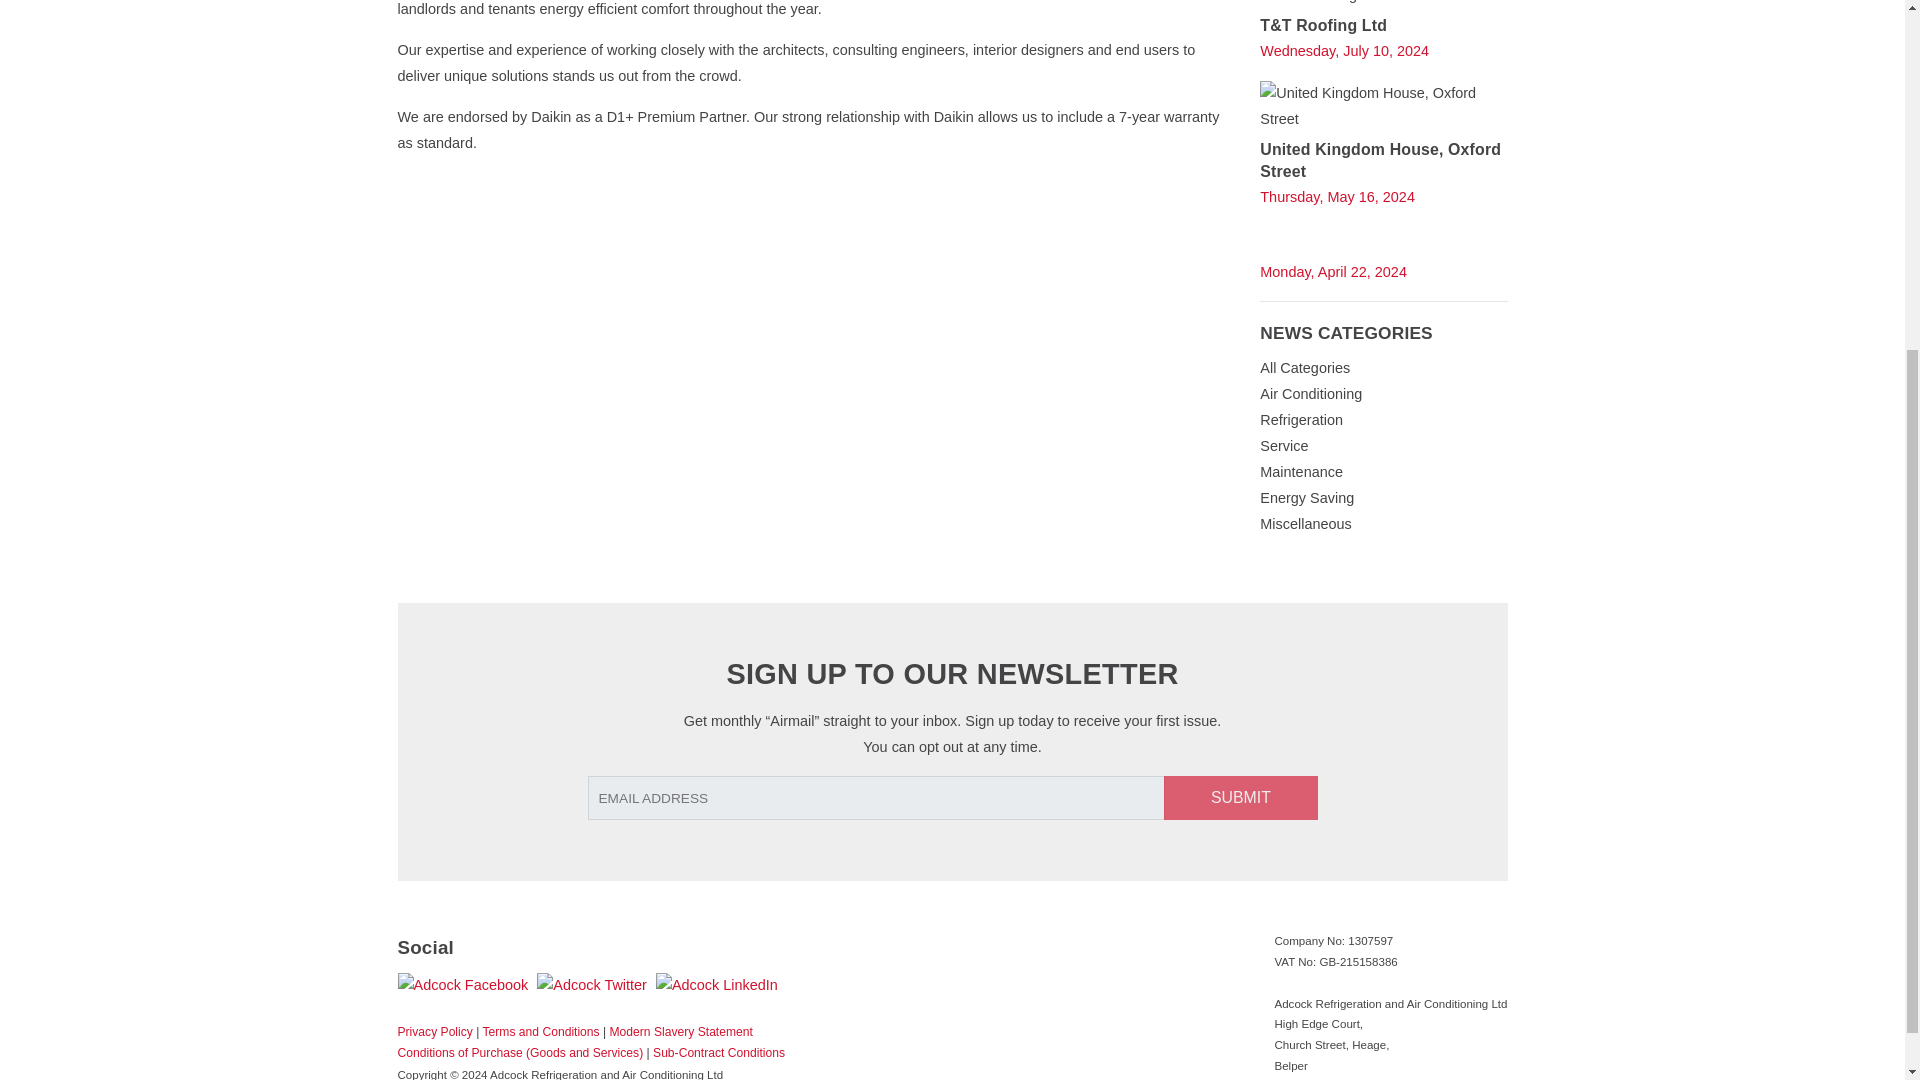  What do you see at coordinates (1240, 798) in the screenshot?
I see `SUBMIT` at bounding box center [1240, 798].